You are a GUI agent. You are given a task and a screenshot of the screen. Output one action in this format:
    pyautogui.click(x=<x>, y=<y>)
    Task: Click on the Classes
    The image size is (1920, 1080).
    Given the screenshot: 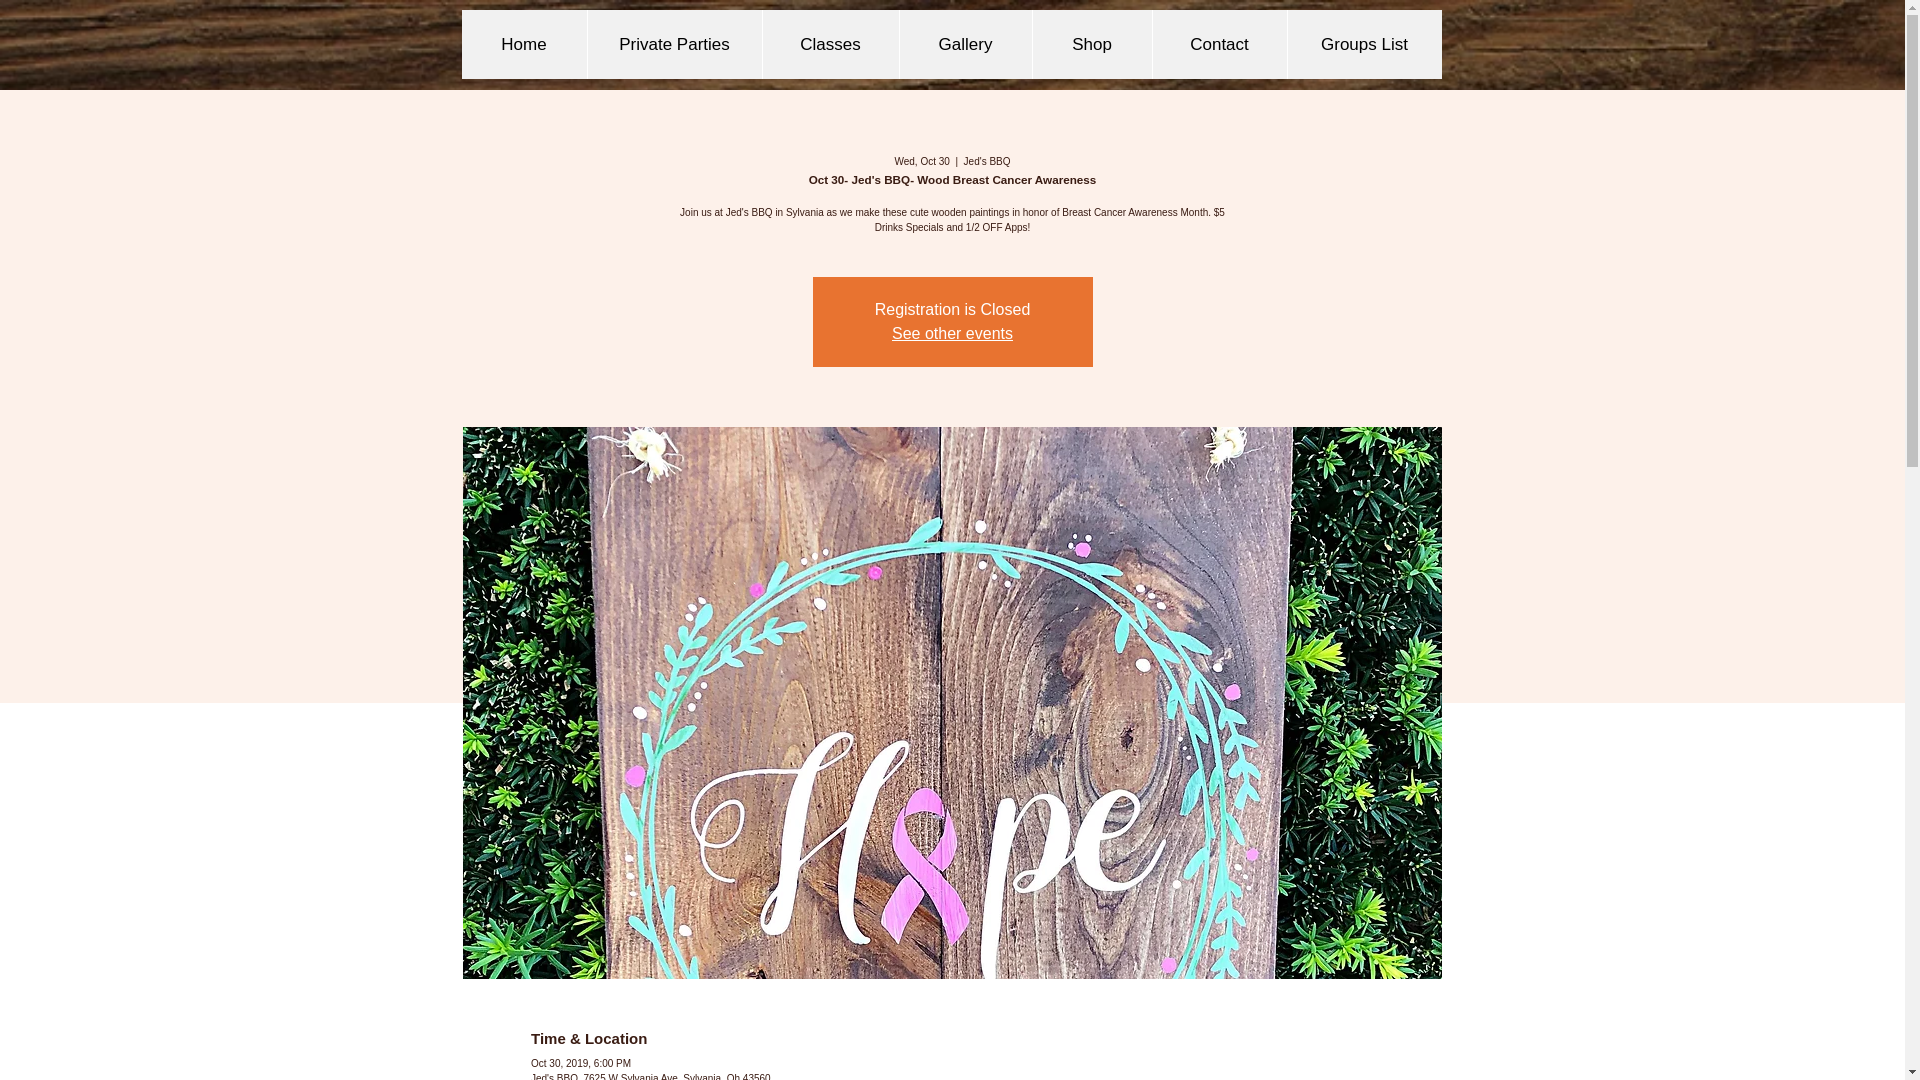 What is the action you would take?
    pyautogui.click(x=830, y=44)
    